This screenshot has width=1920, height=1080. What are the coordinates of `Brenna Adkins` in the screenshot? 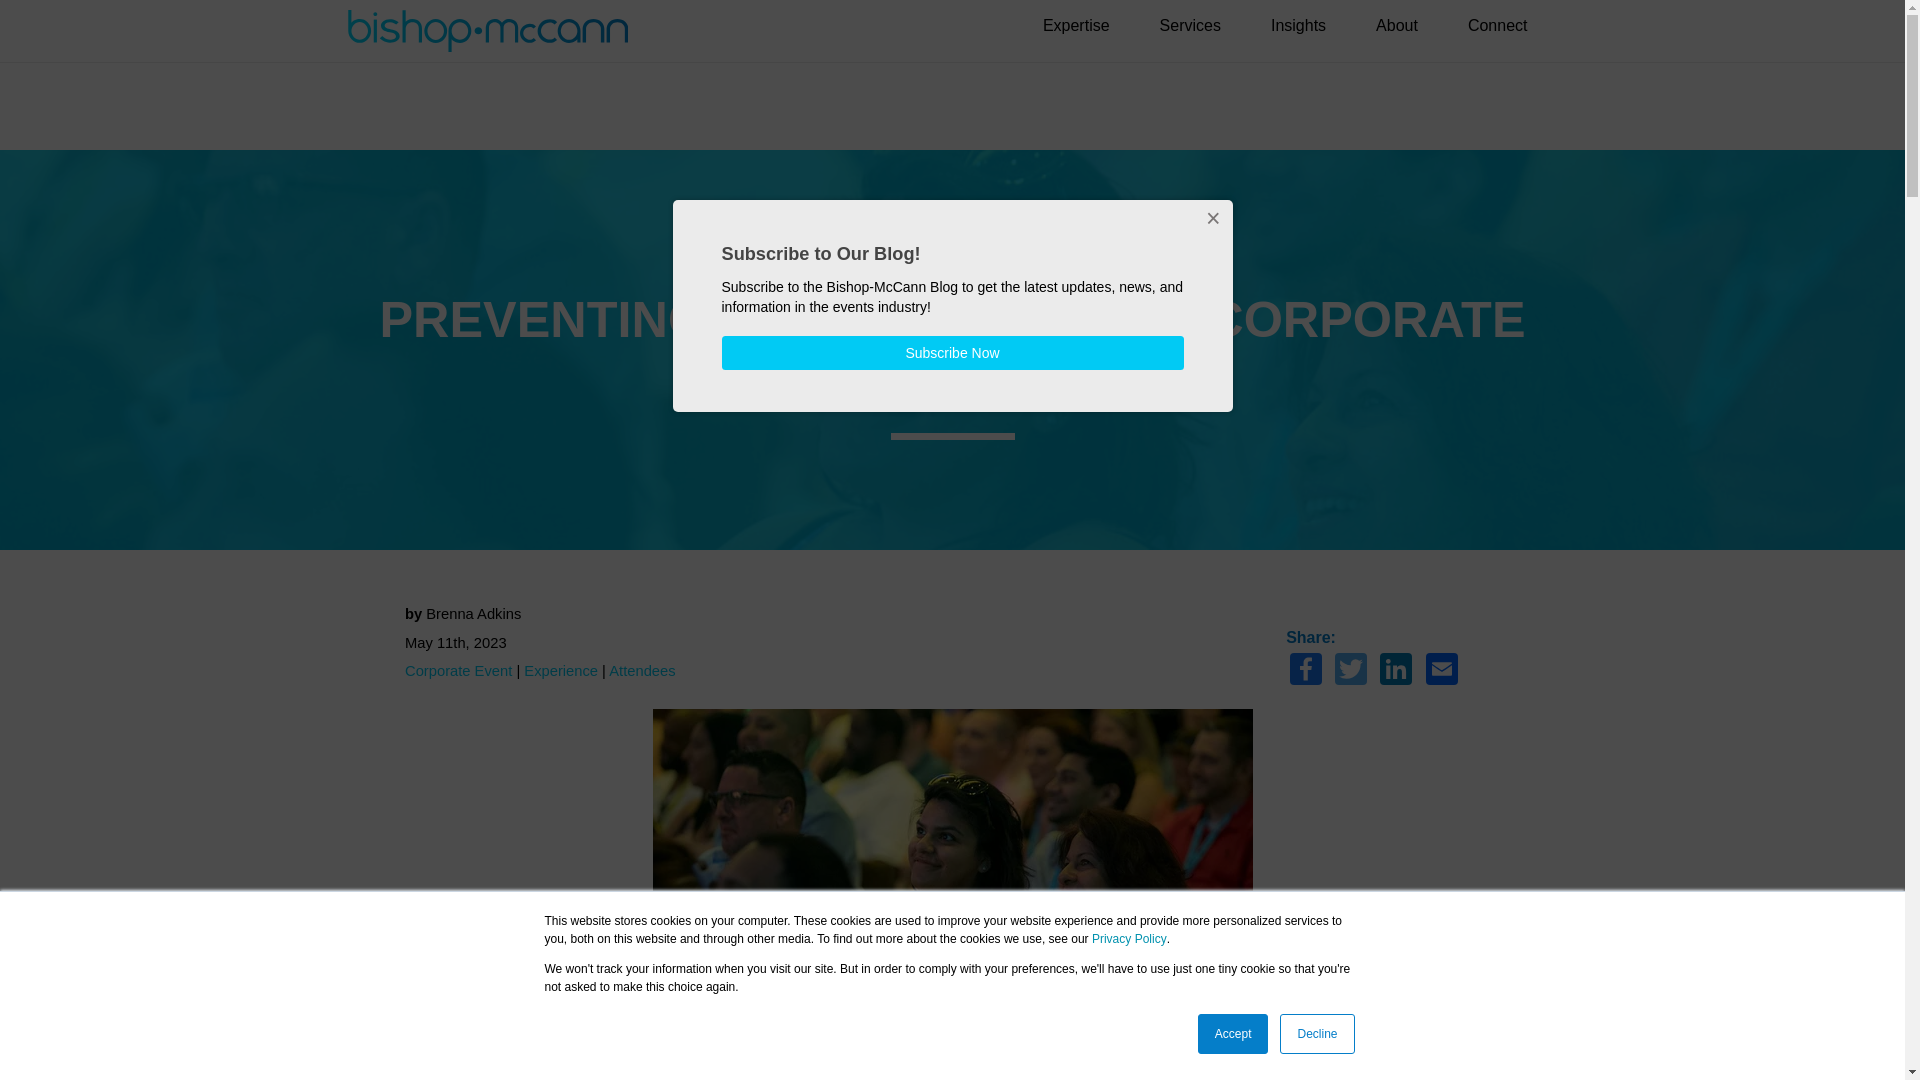 It's located at (473, 614).